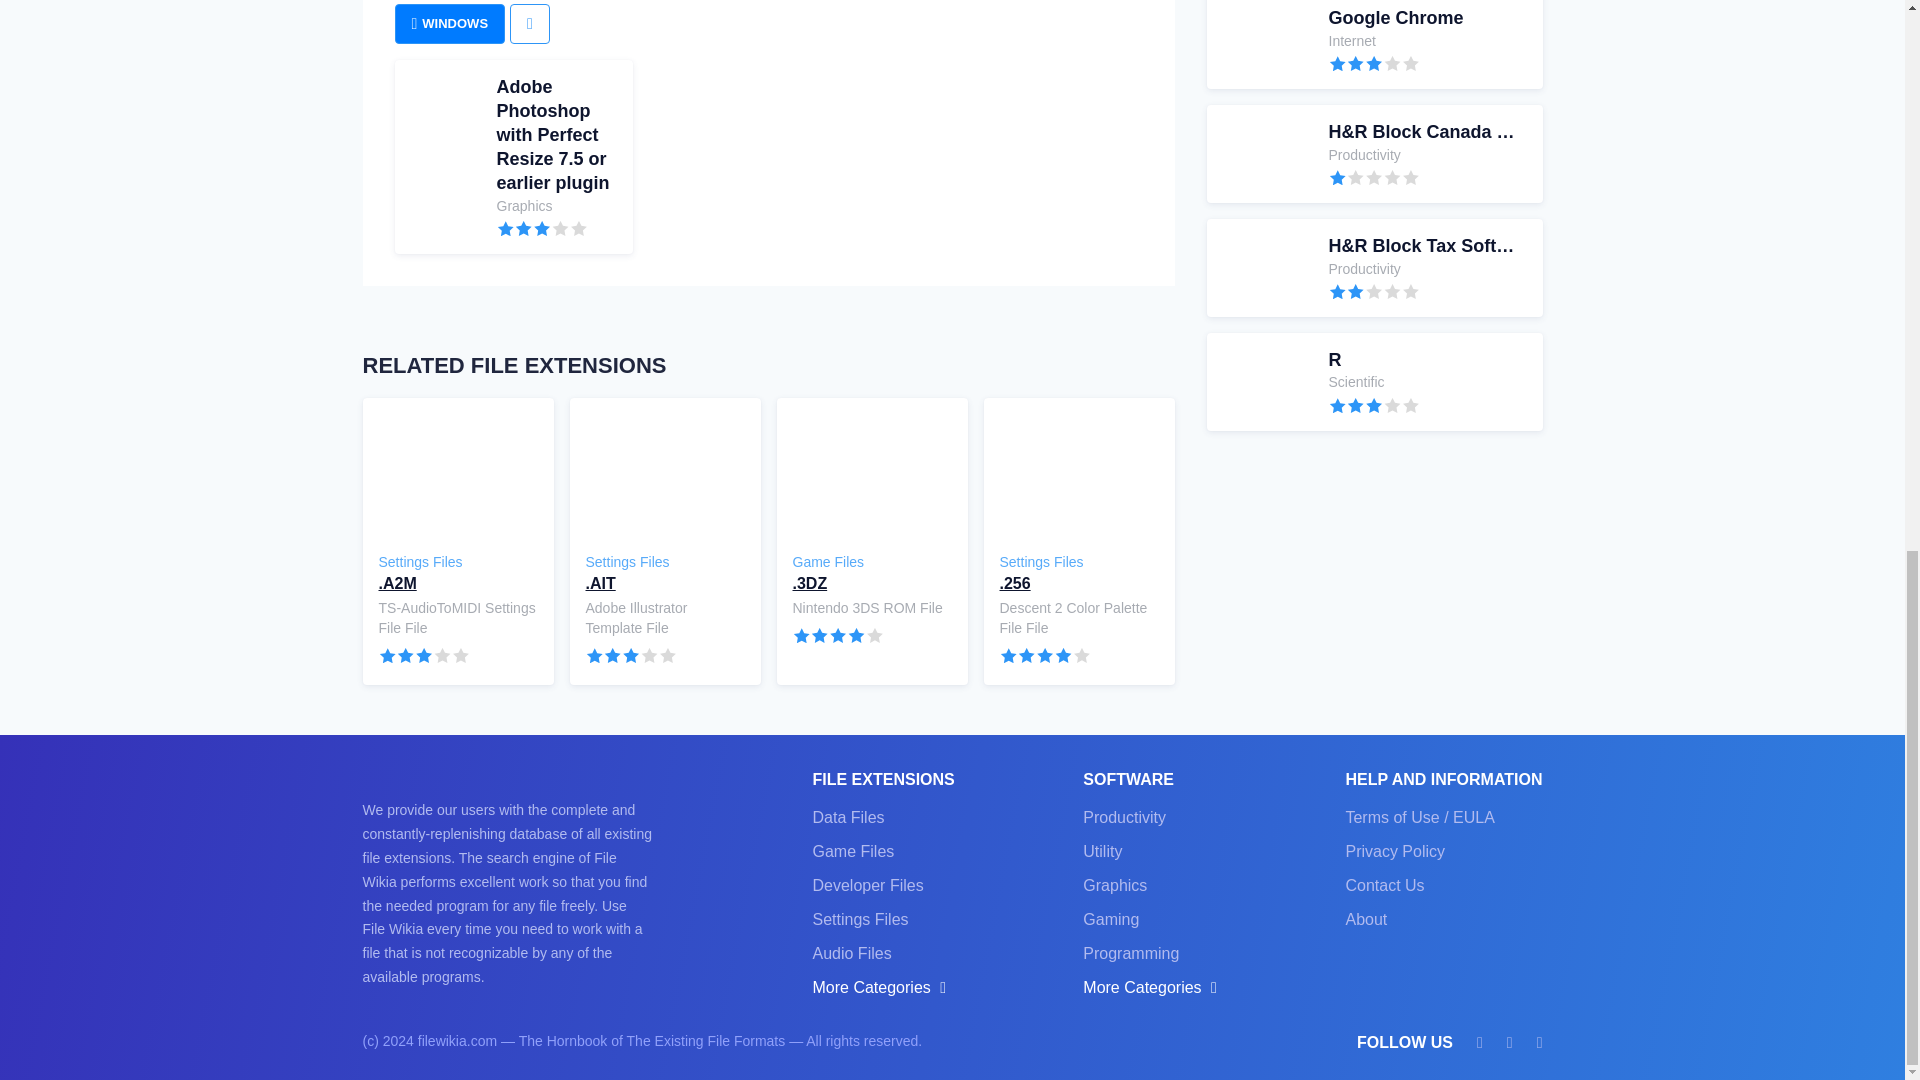 The image size is (1920, 1080). Describe the element at coordinates (1373, 381) in the screenshot. I see `User rating 4.0` at that location.